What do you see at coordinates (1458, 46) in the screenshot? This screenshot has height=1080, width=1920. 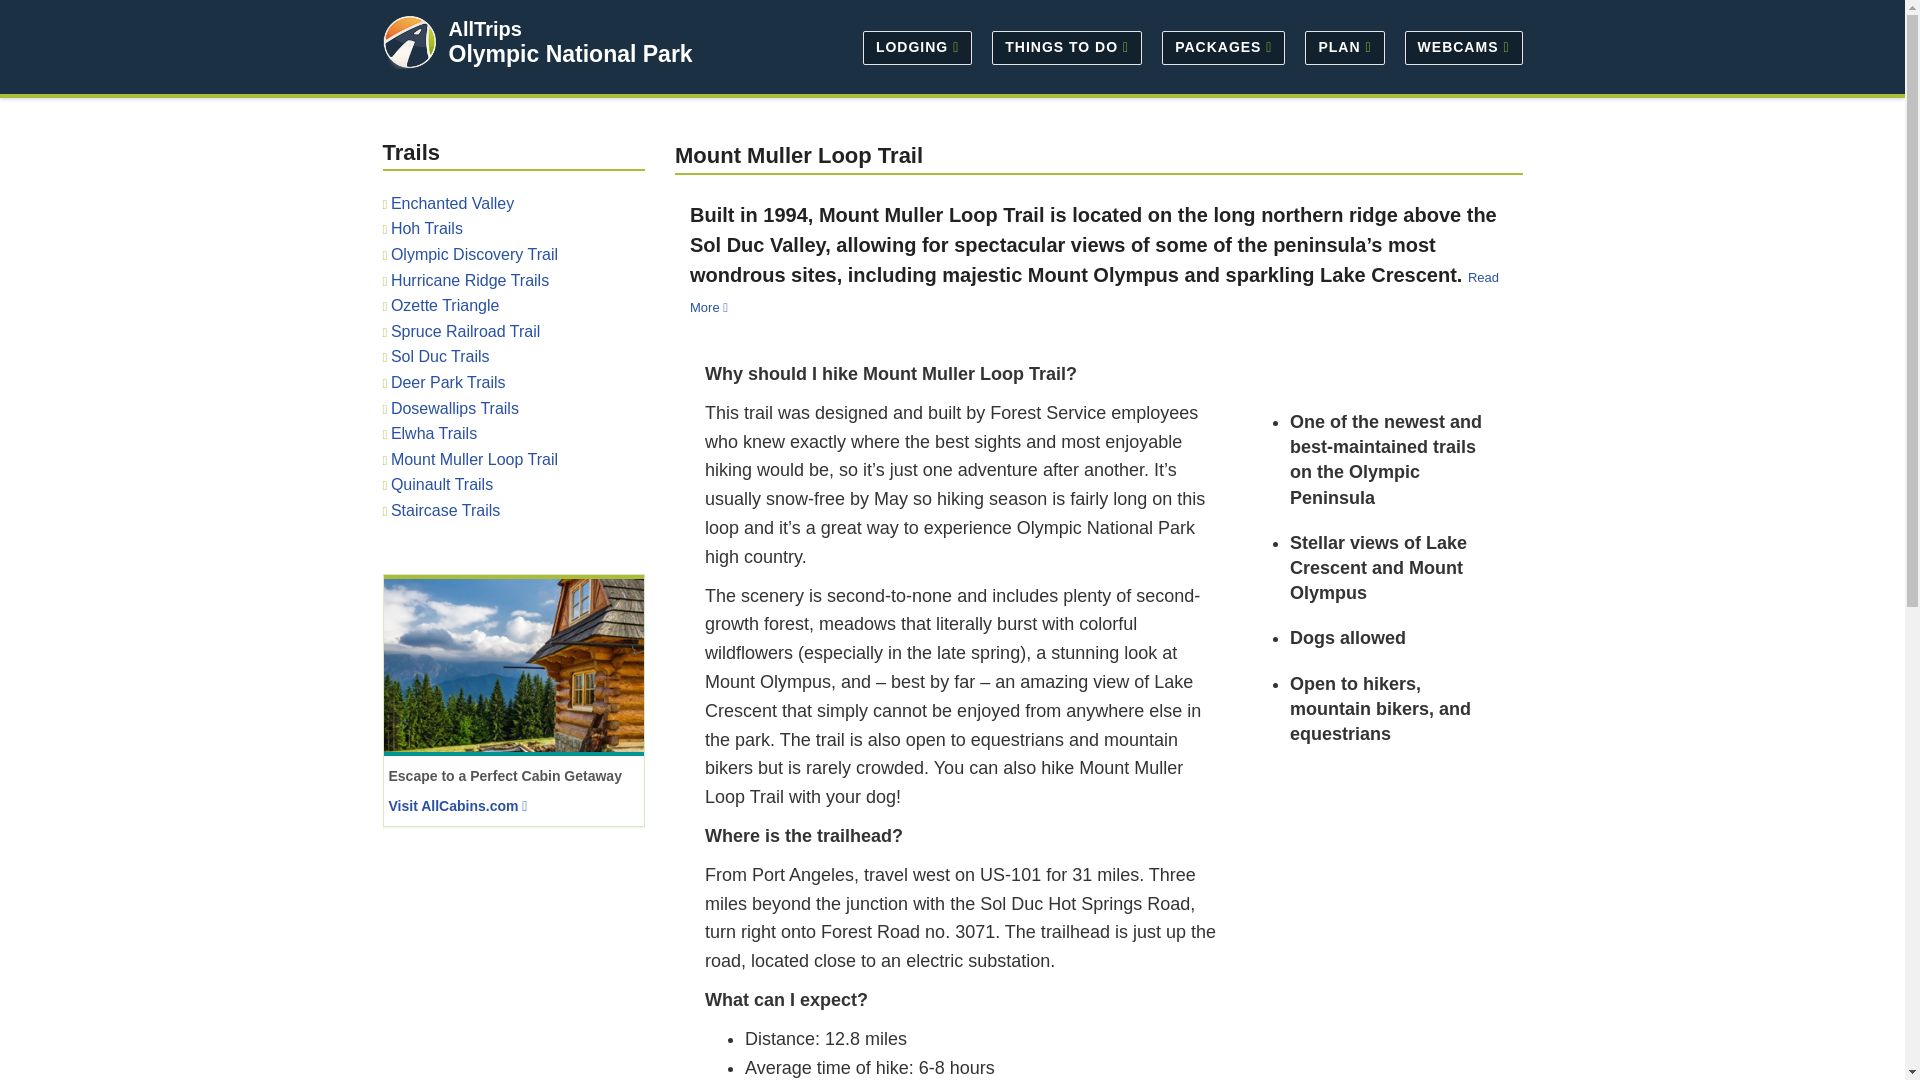 I see `WEBCAMS` at bounding box center [1458, 46].